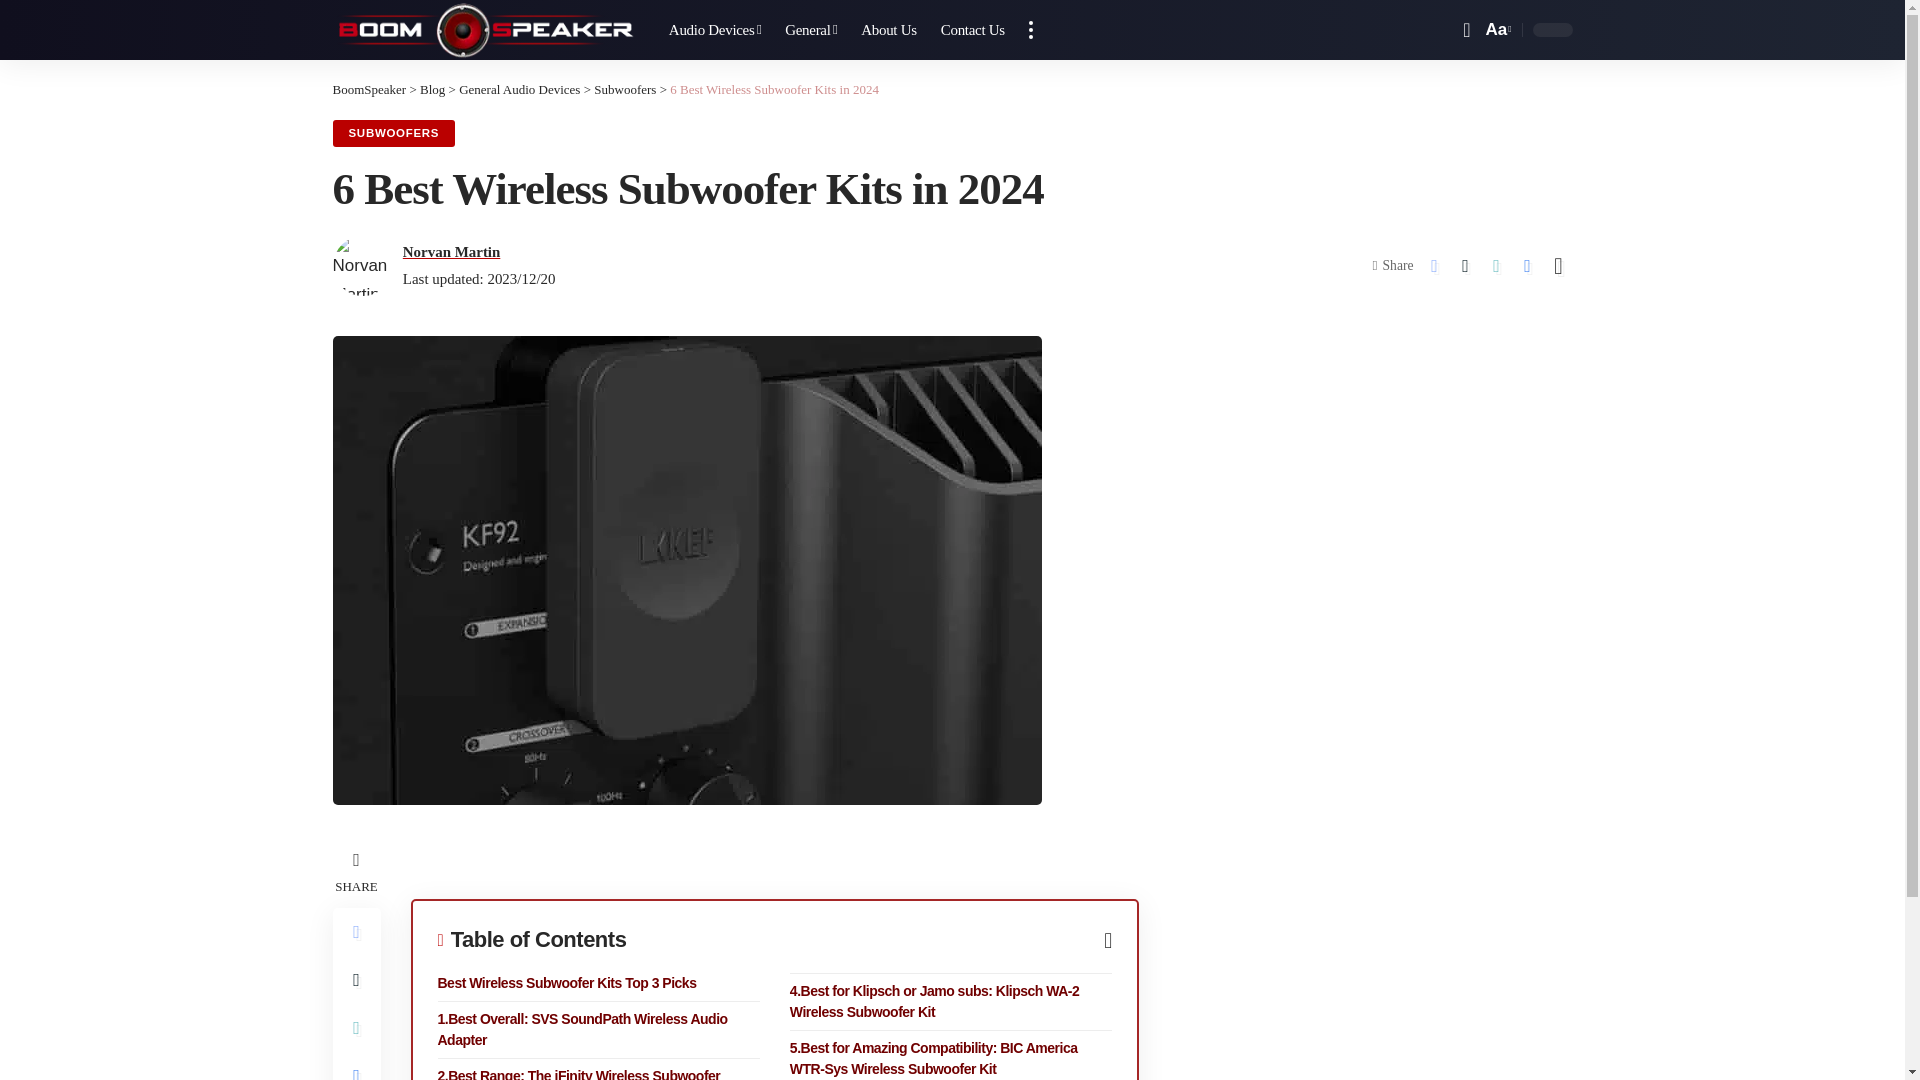 The image size is (1920, 1080). I want to click on About Us, so click(888, 30).